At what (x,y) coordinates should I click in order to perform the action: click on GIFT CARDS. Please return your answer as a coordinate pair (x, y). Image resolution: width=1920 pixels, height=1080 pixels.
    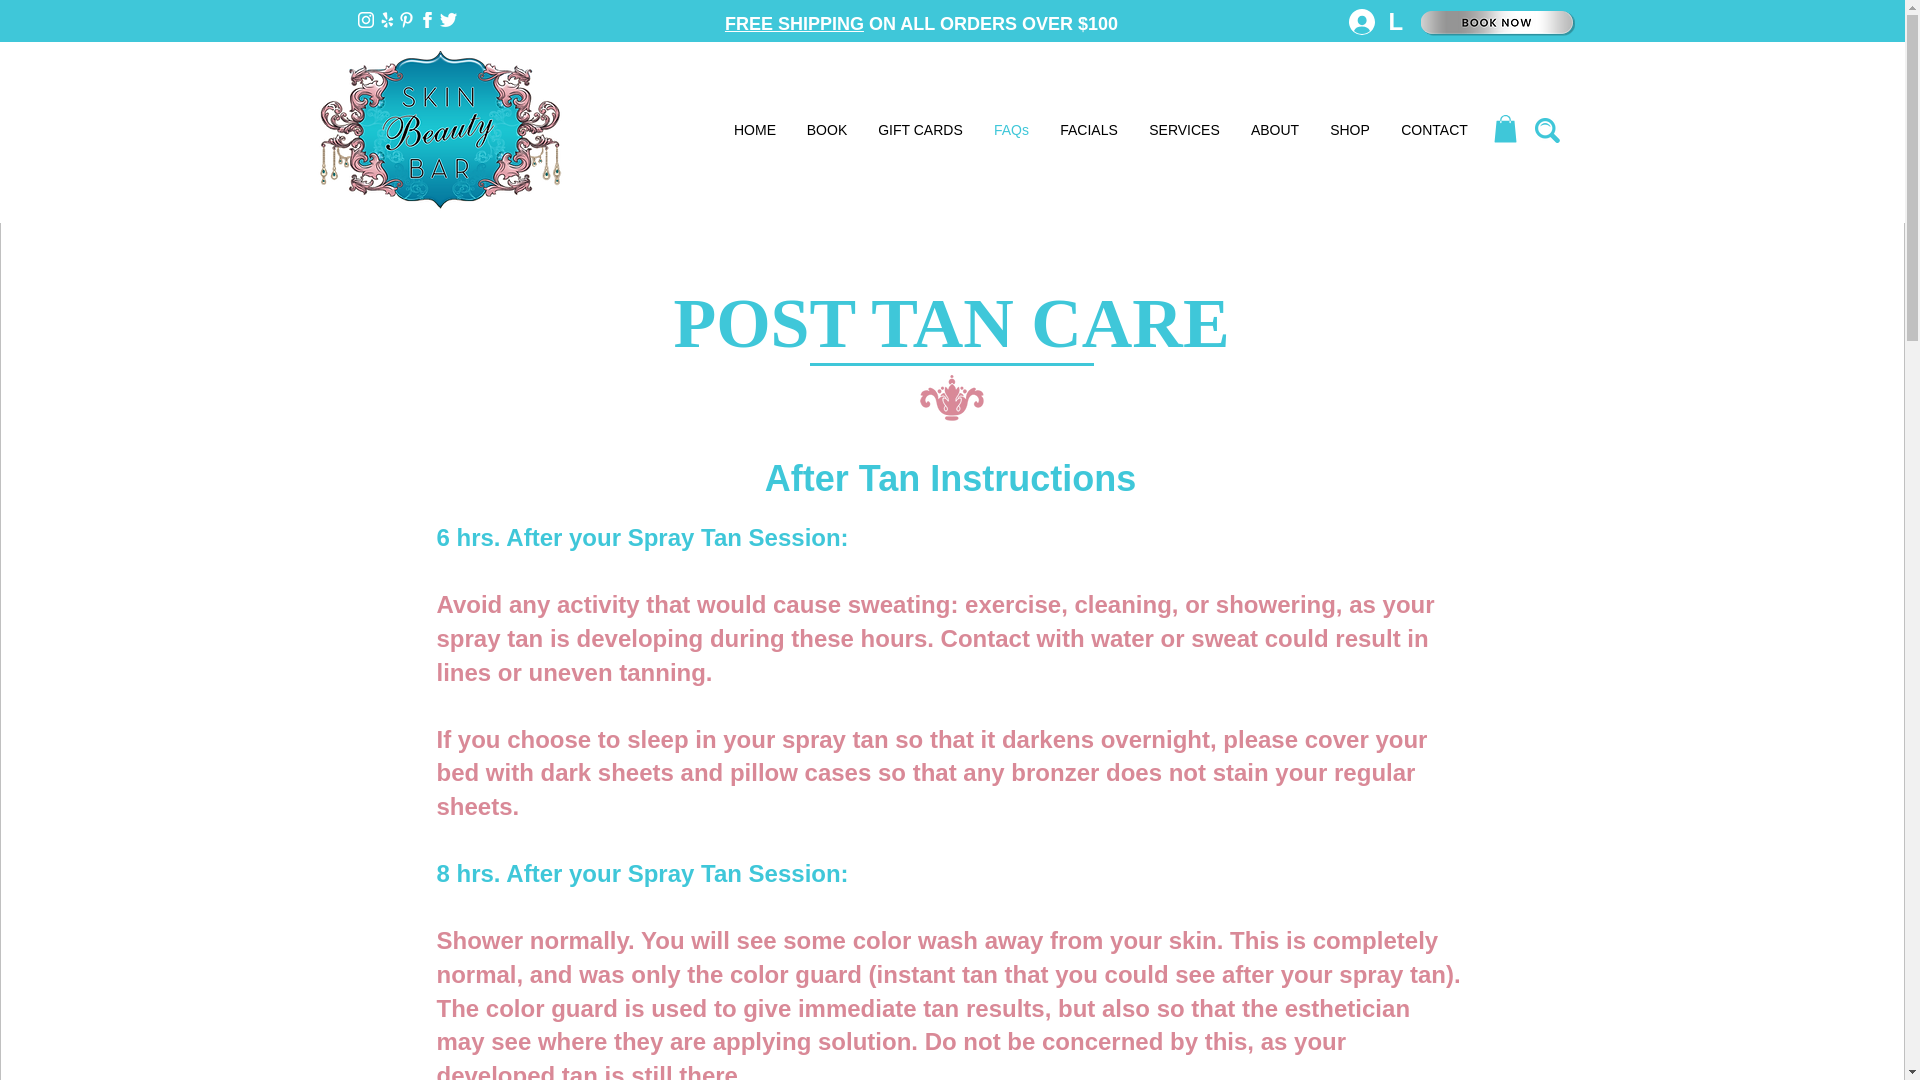
    Looking at the image, I should click on (920, 130).